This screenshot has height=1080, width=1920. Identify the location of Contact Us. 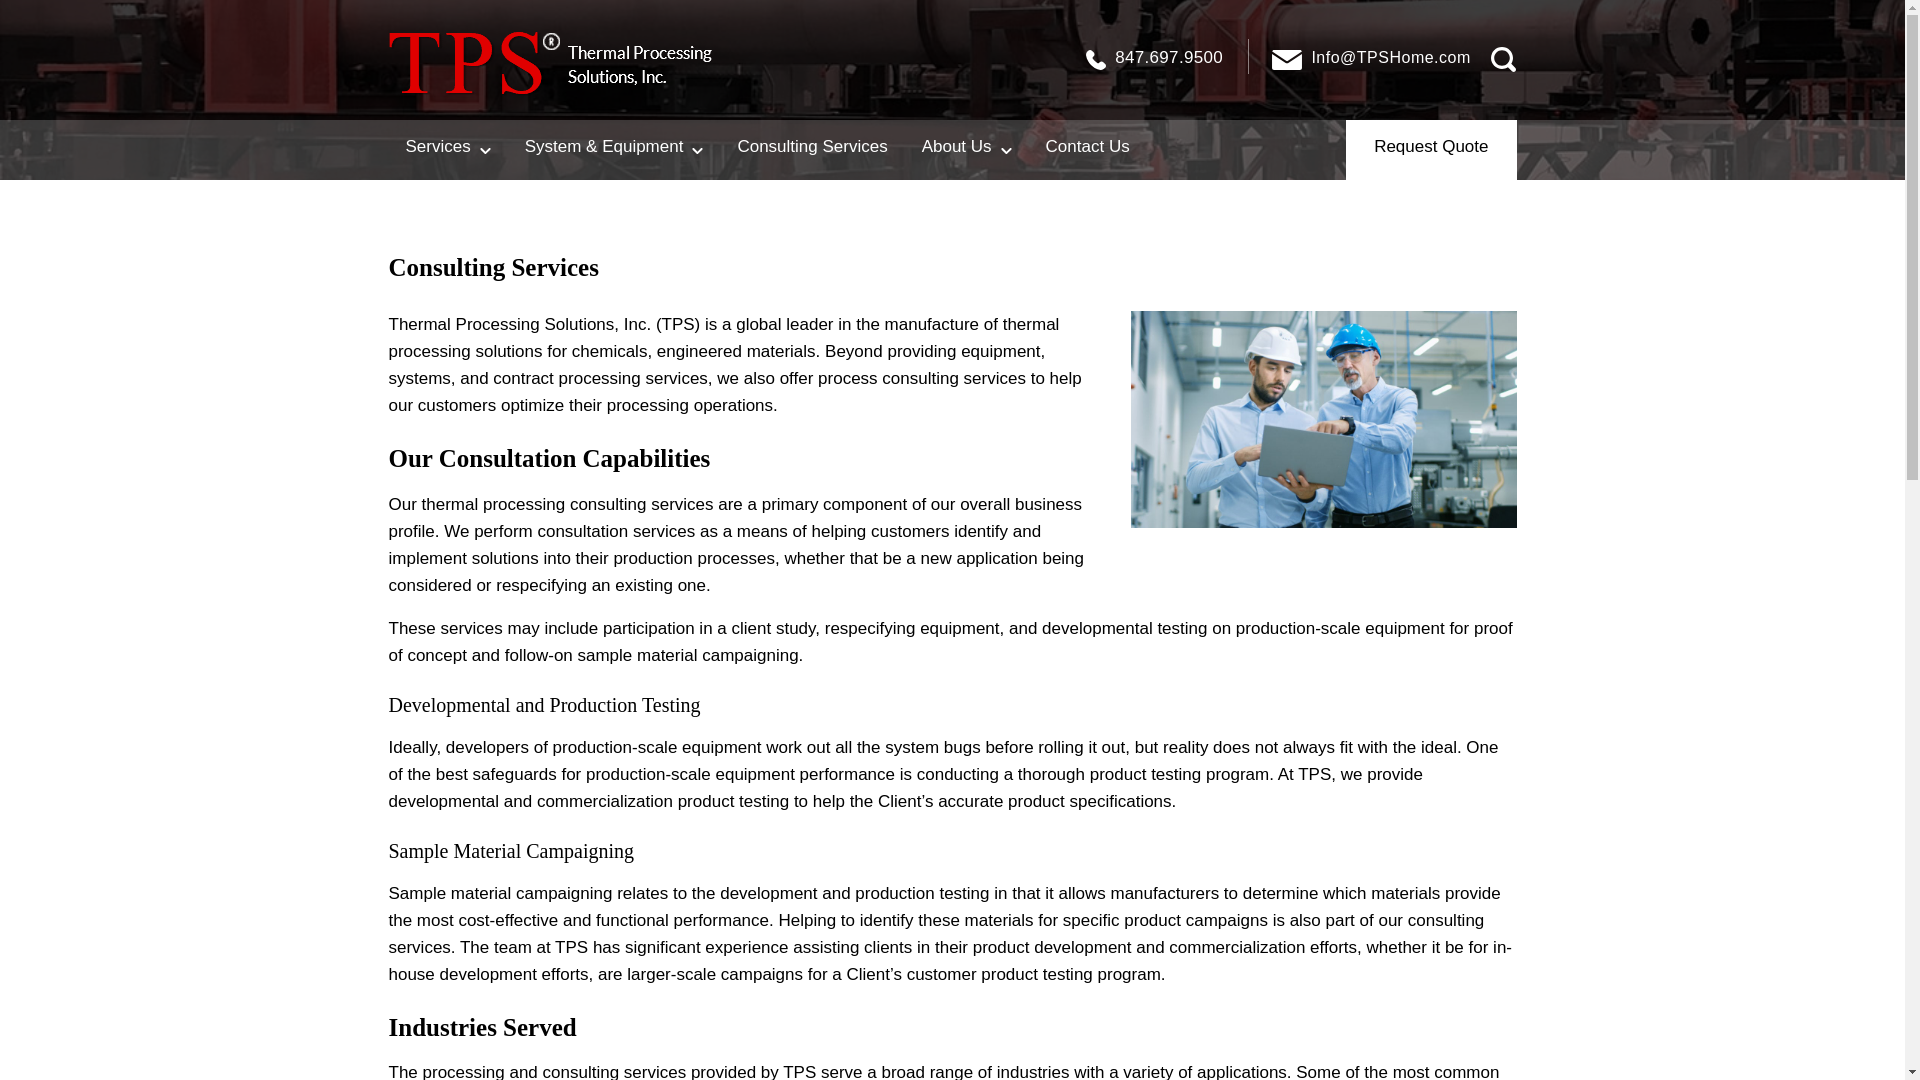
(1088, 150).